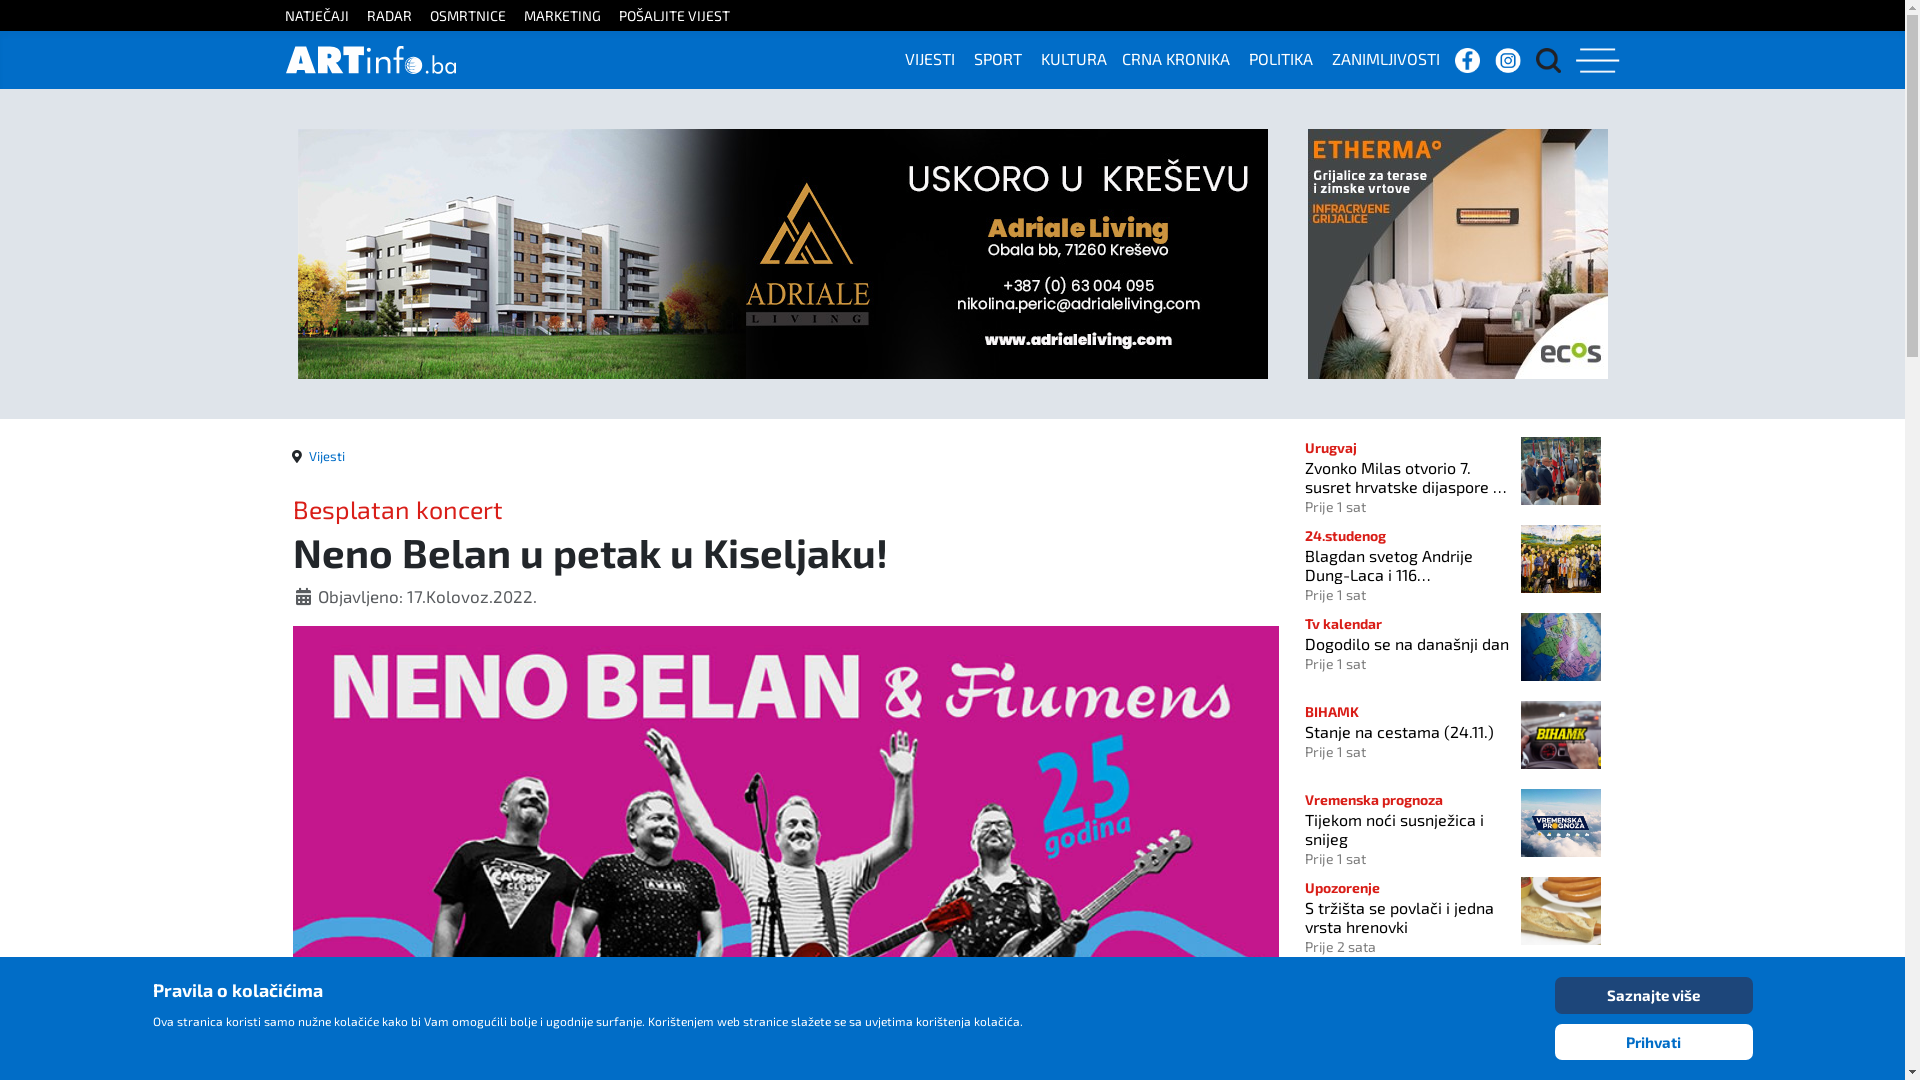 The image size is (1920, 1080). Describe the element at coordinates (1394, 58) in the screenshot. I see `ZANIMLJIVOSTI` at that location.